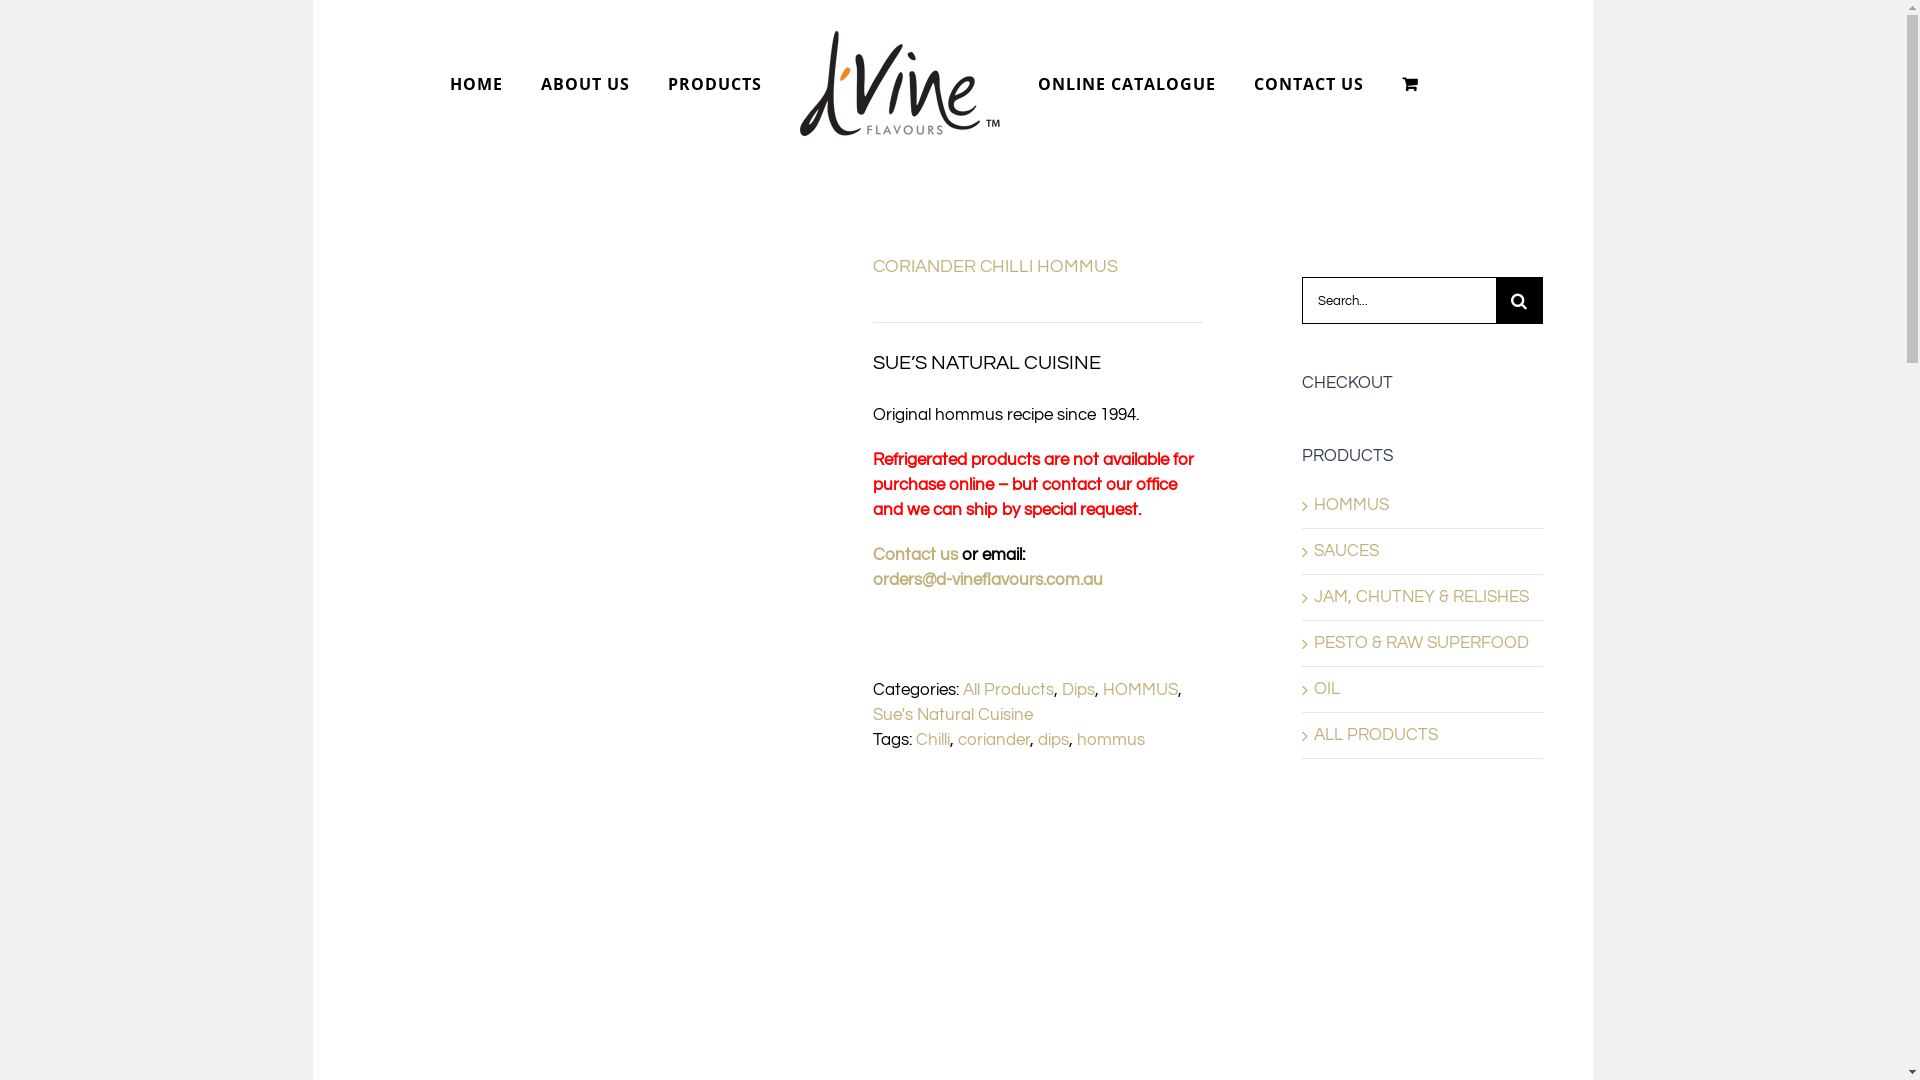  I want to click on ONLINE CATALOGUE, so click(1127, 84).